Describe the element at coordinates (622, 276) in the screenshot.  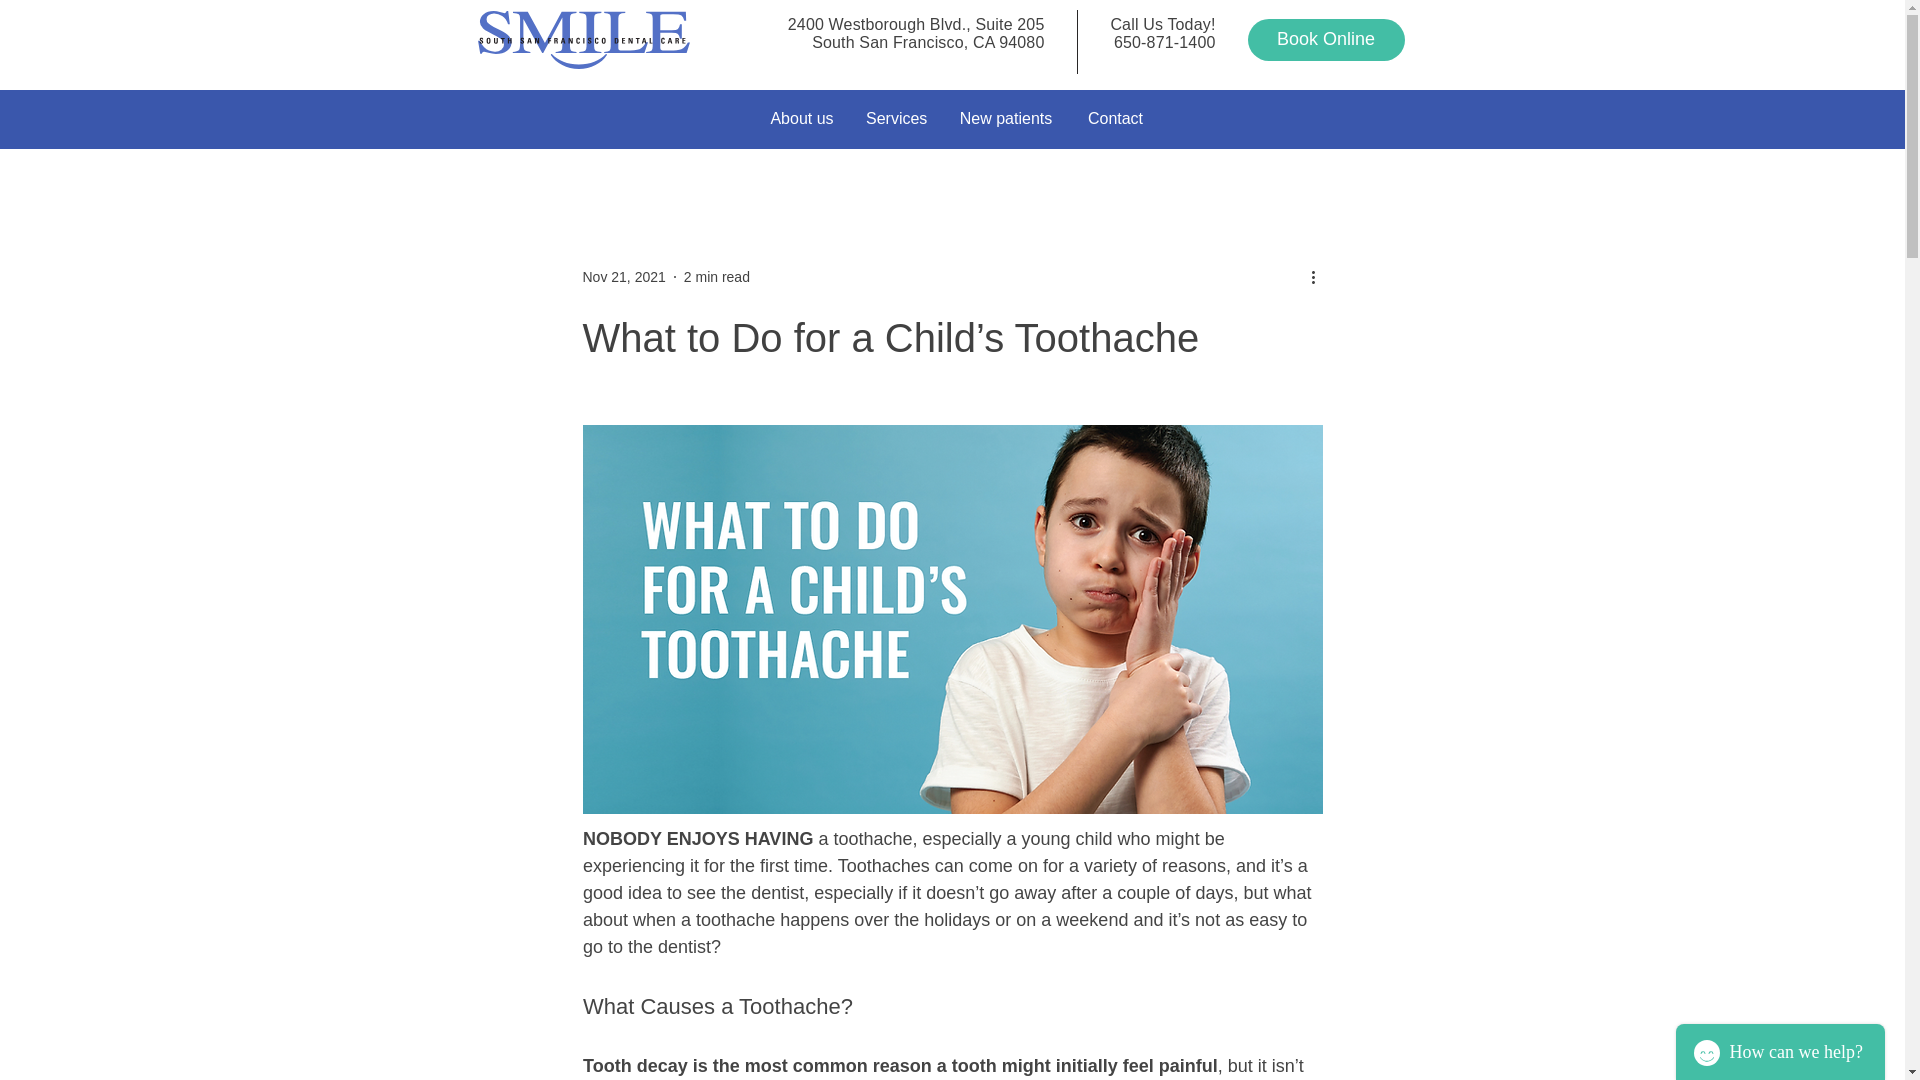
I see `Nov 21, 2021` at that location.